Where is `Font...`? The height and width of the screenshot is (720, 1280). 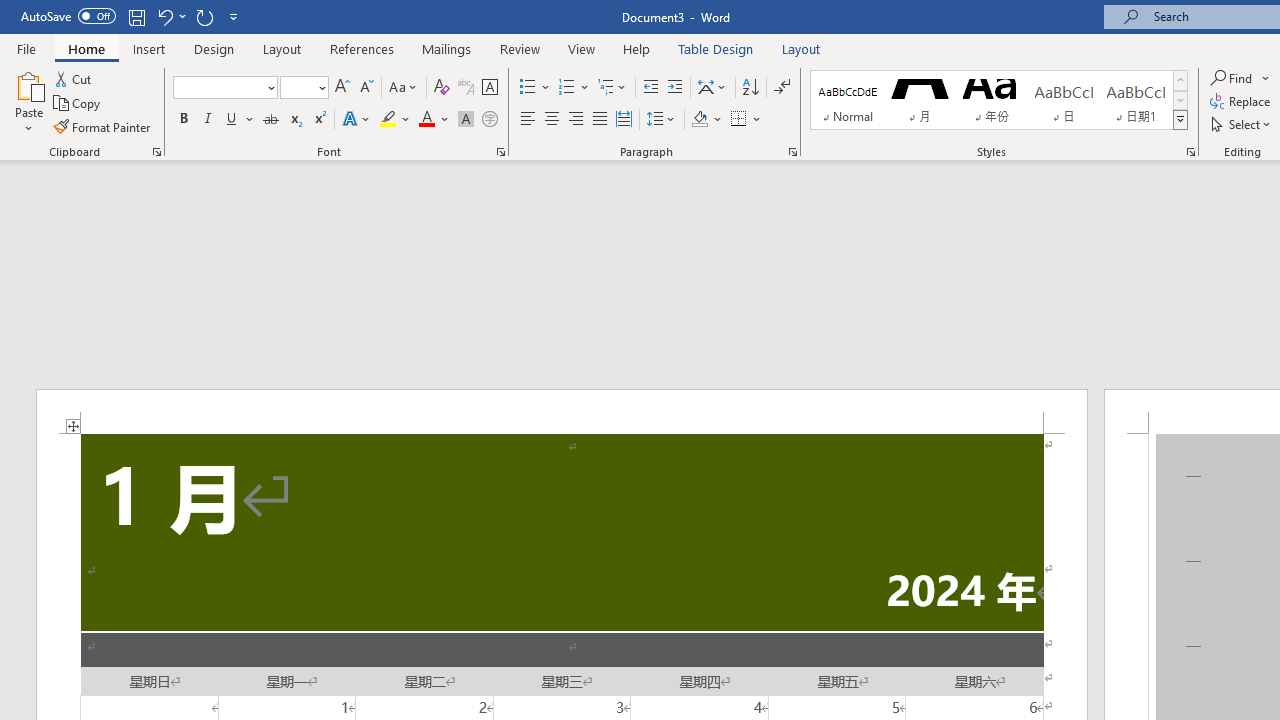 Font... is located at coordinates (500, 152).